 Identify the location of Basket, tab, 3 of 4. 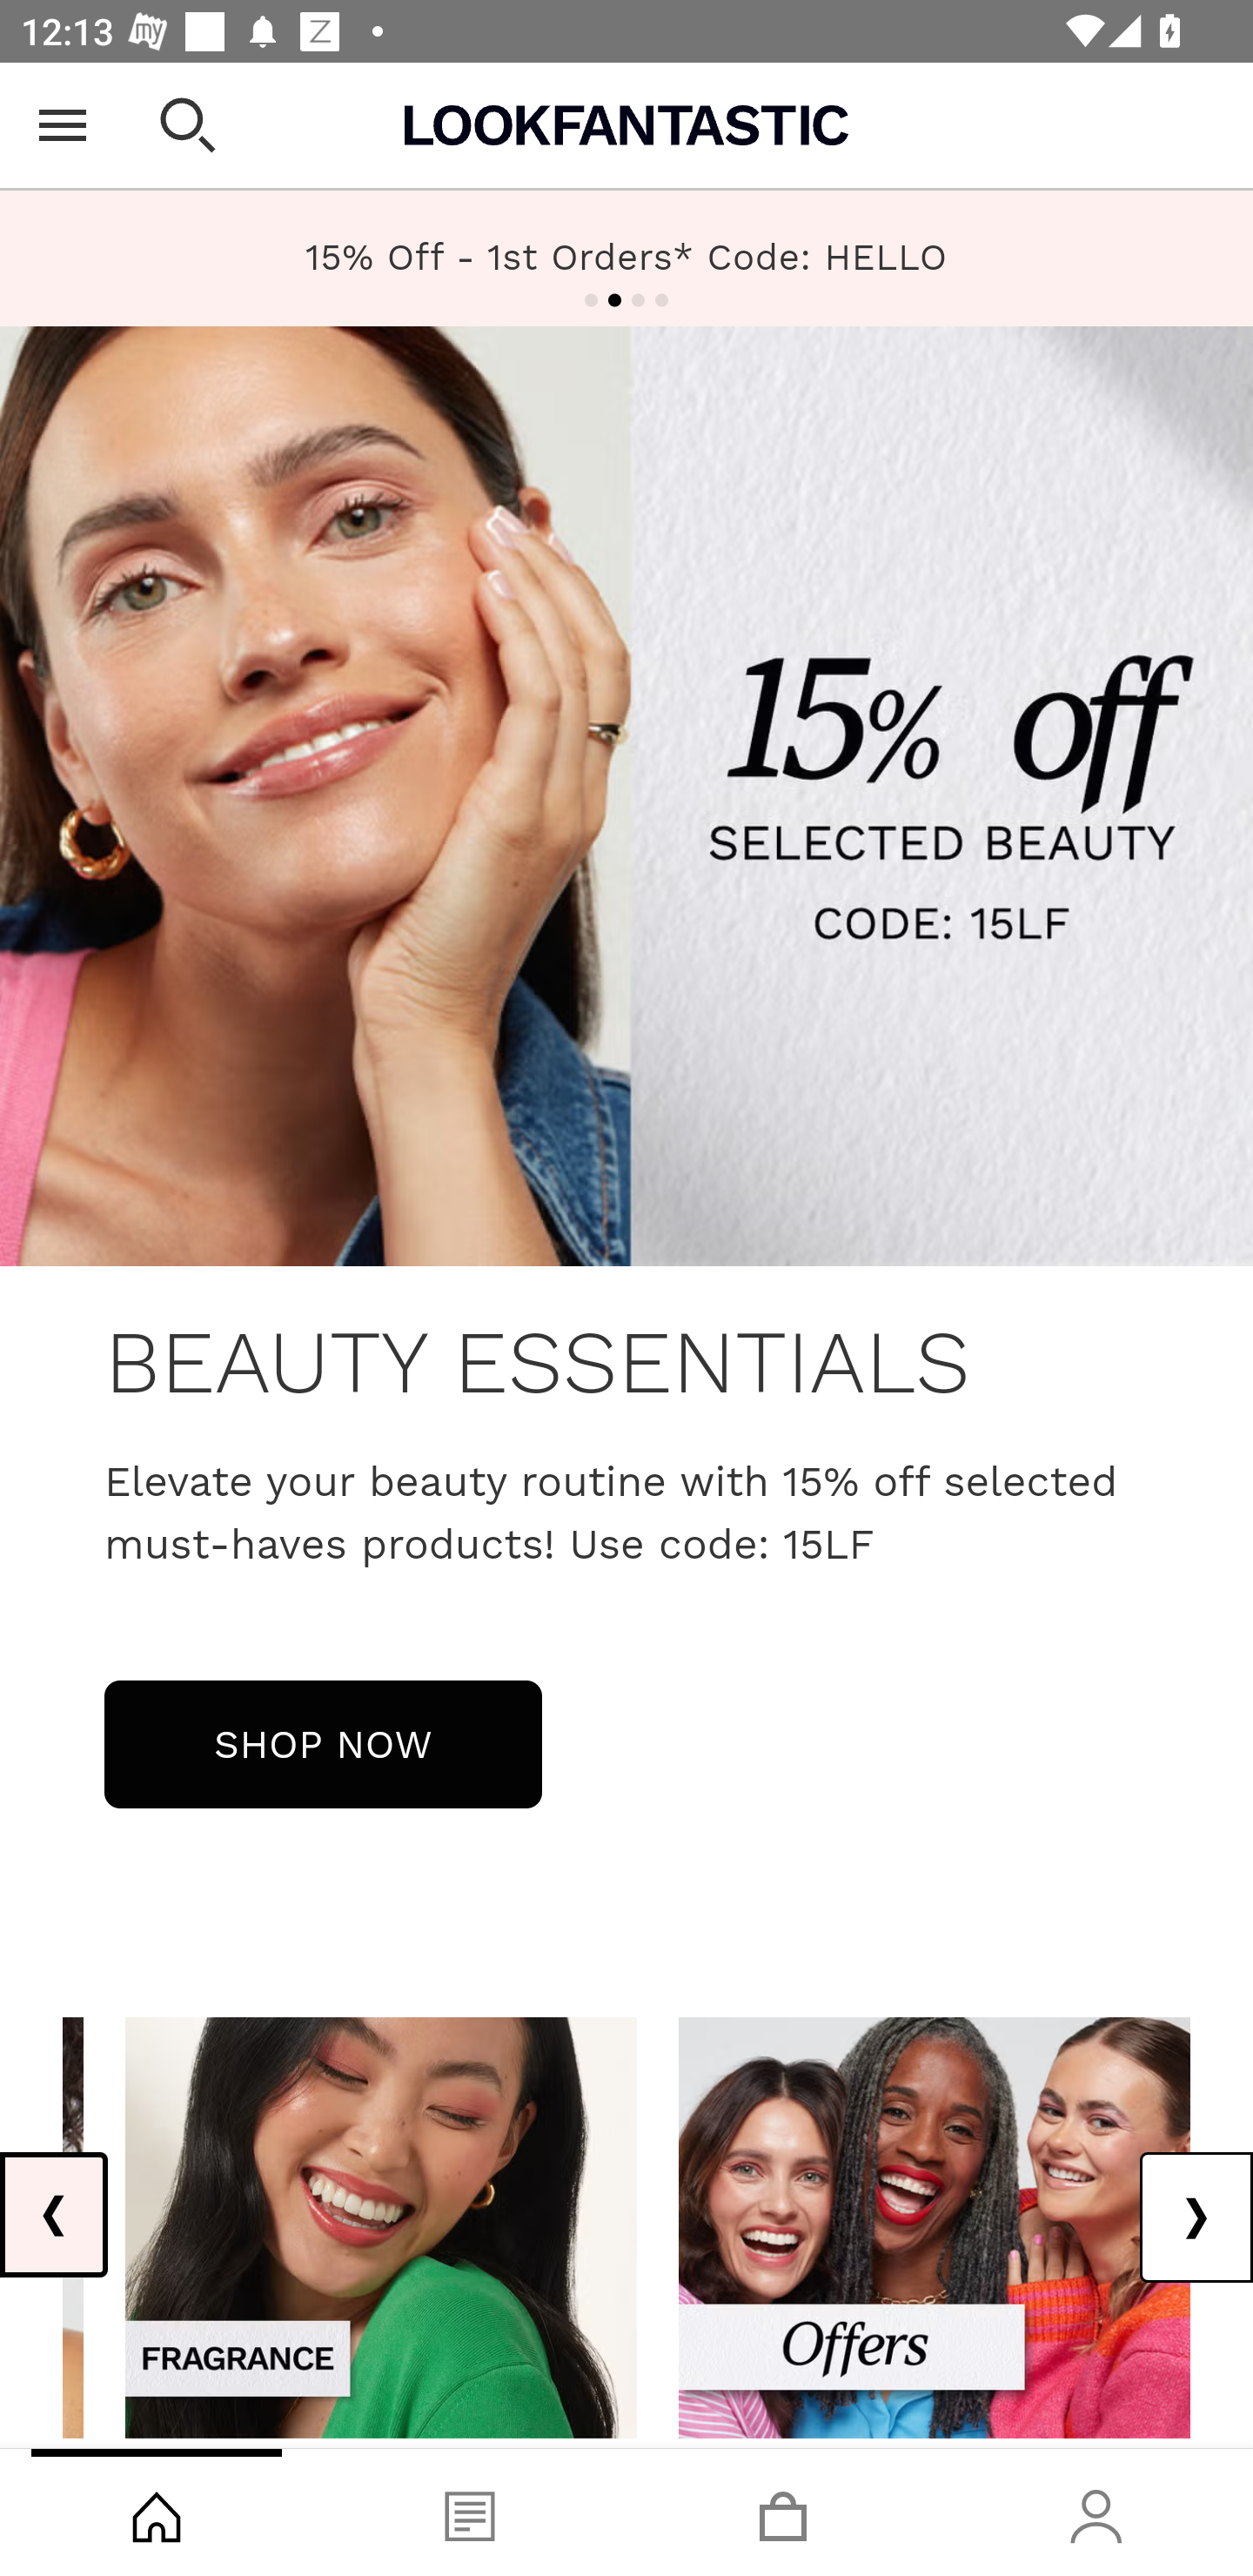
(783, 2512).